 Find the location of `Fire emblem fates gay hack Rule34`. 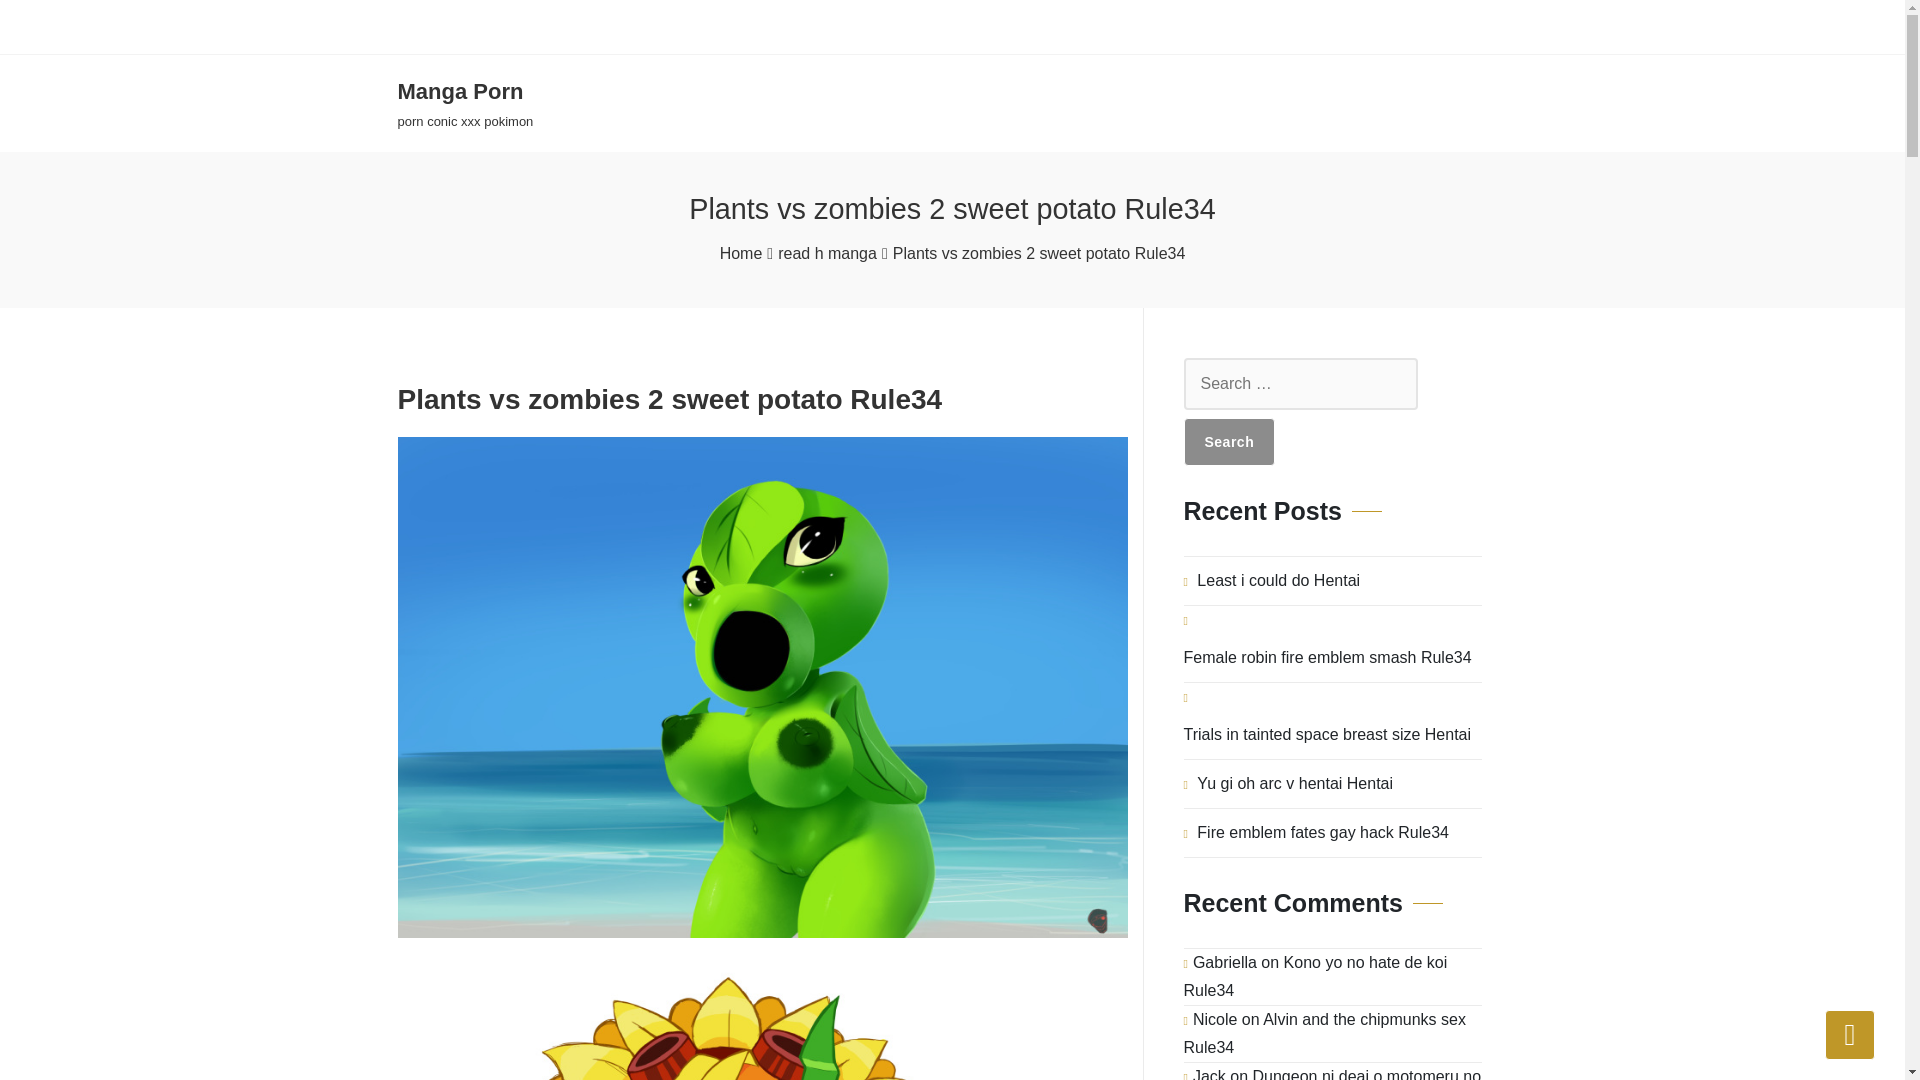

Fire emblem fates gay hack Rule34 is located at coordinates (465, 104).